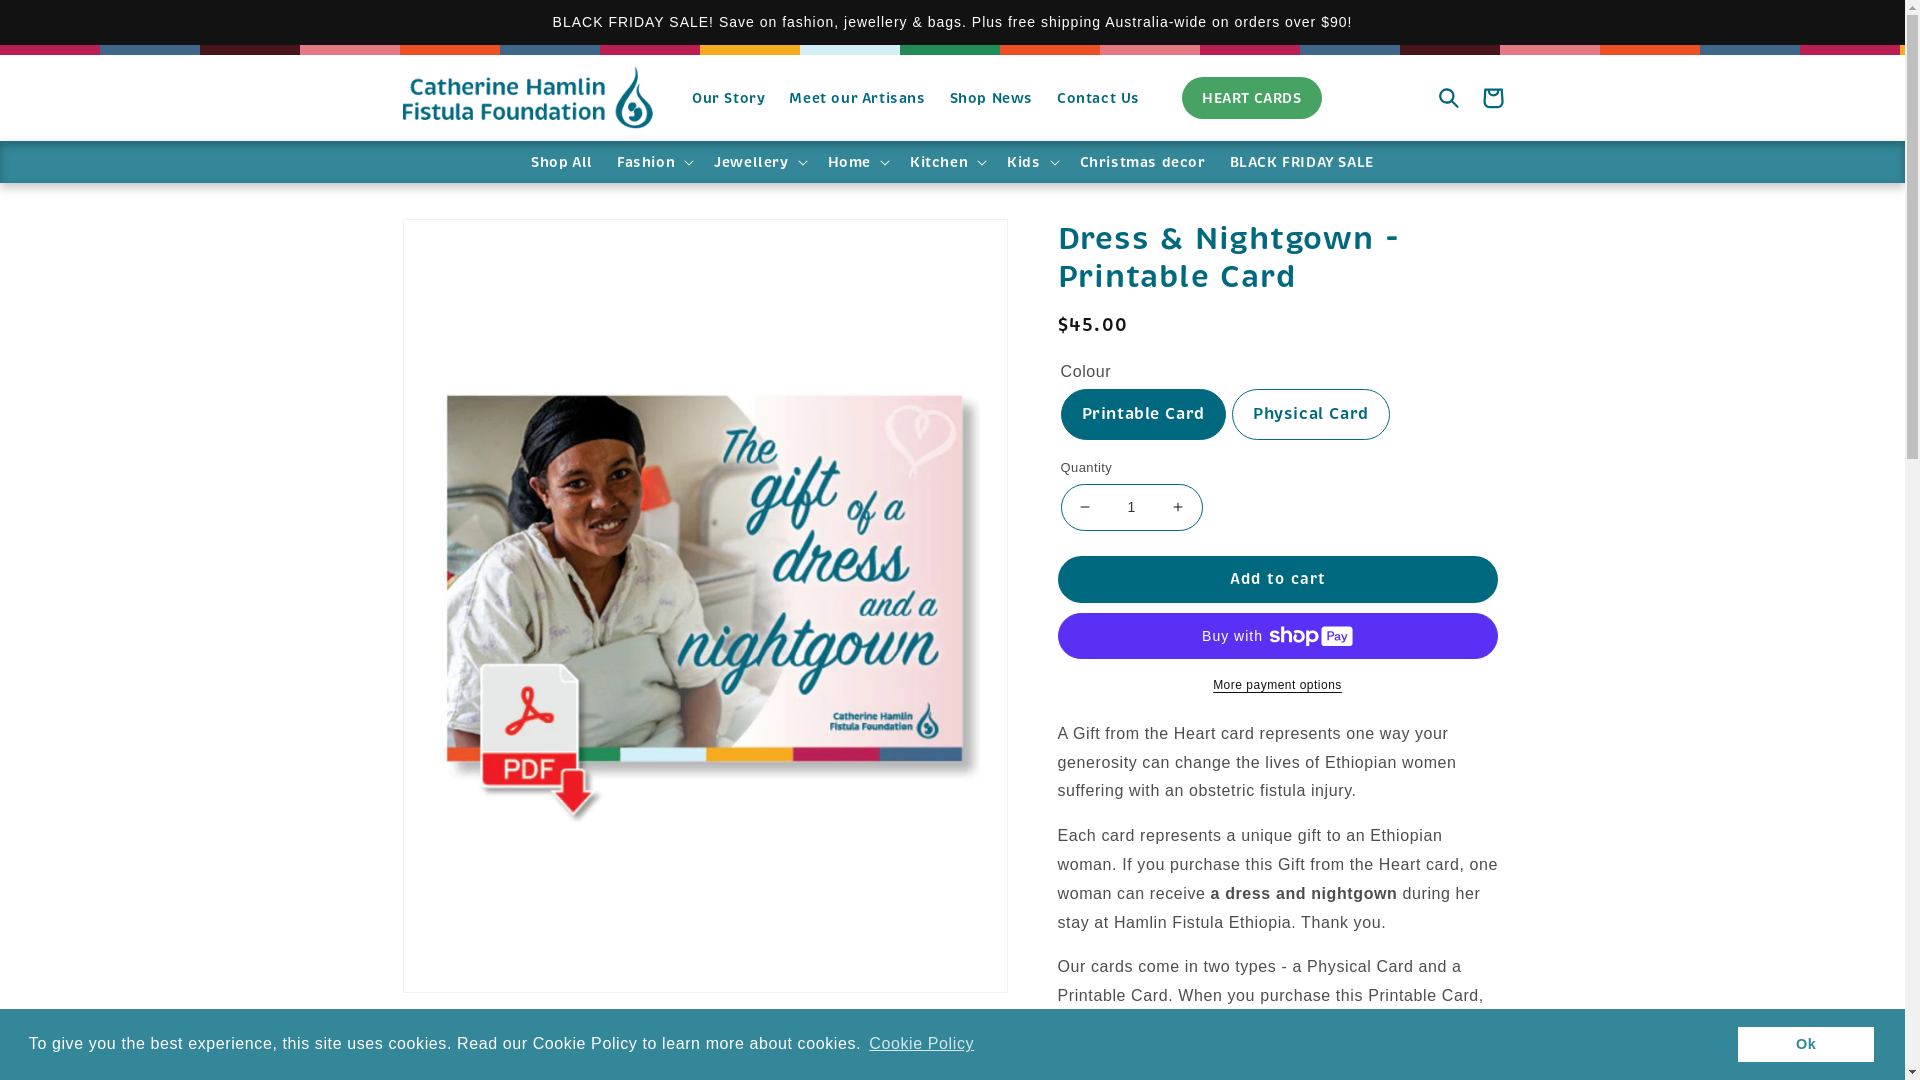  What do you see at coordinates (1142, 414) in the screenshot?
I see `Printable Card` at bounding box center [1142, 414].